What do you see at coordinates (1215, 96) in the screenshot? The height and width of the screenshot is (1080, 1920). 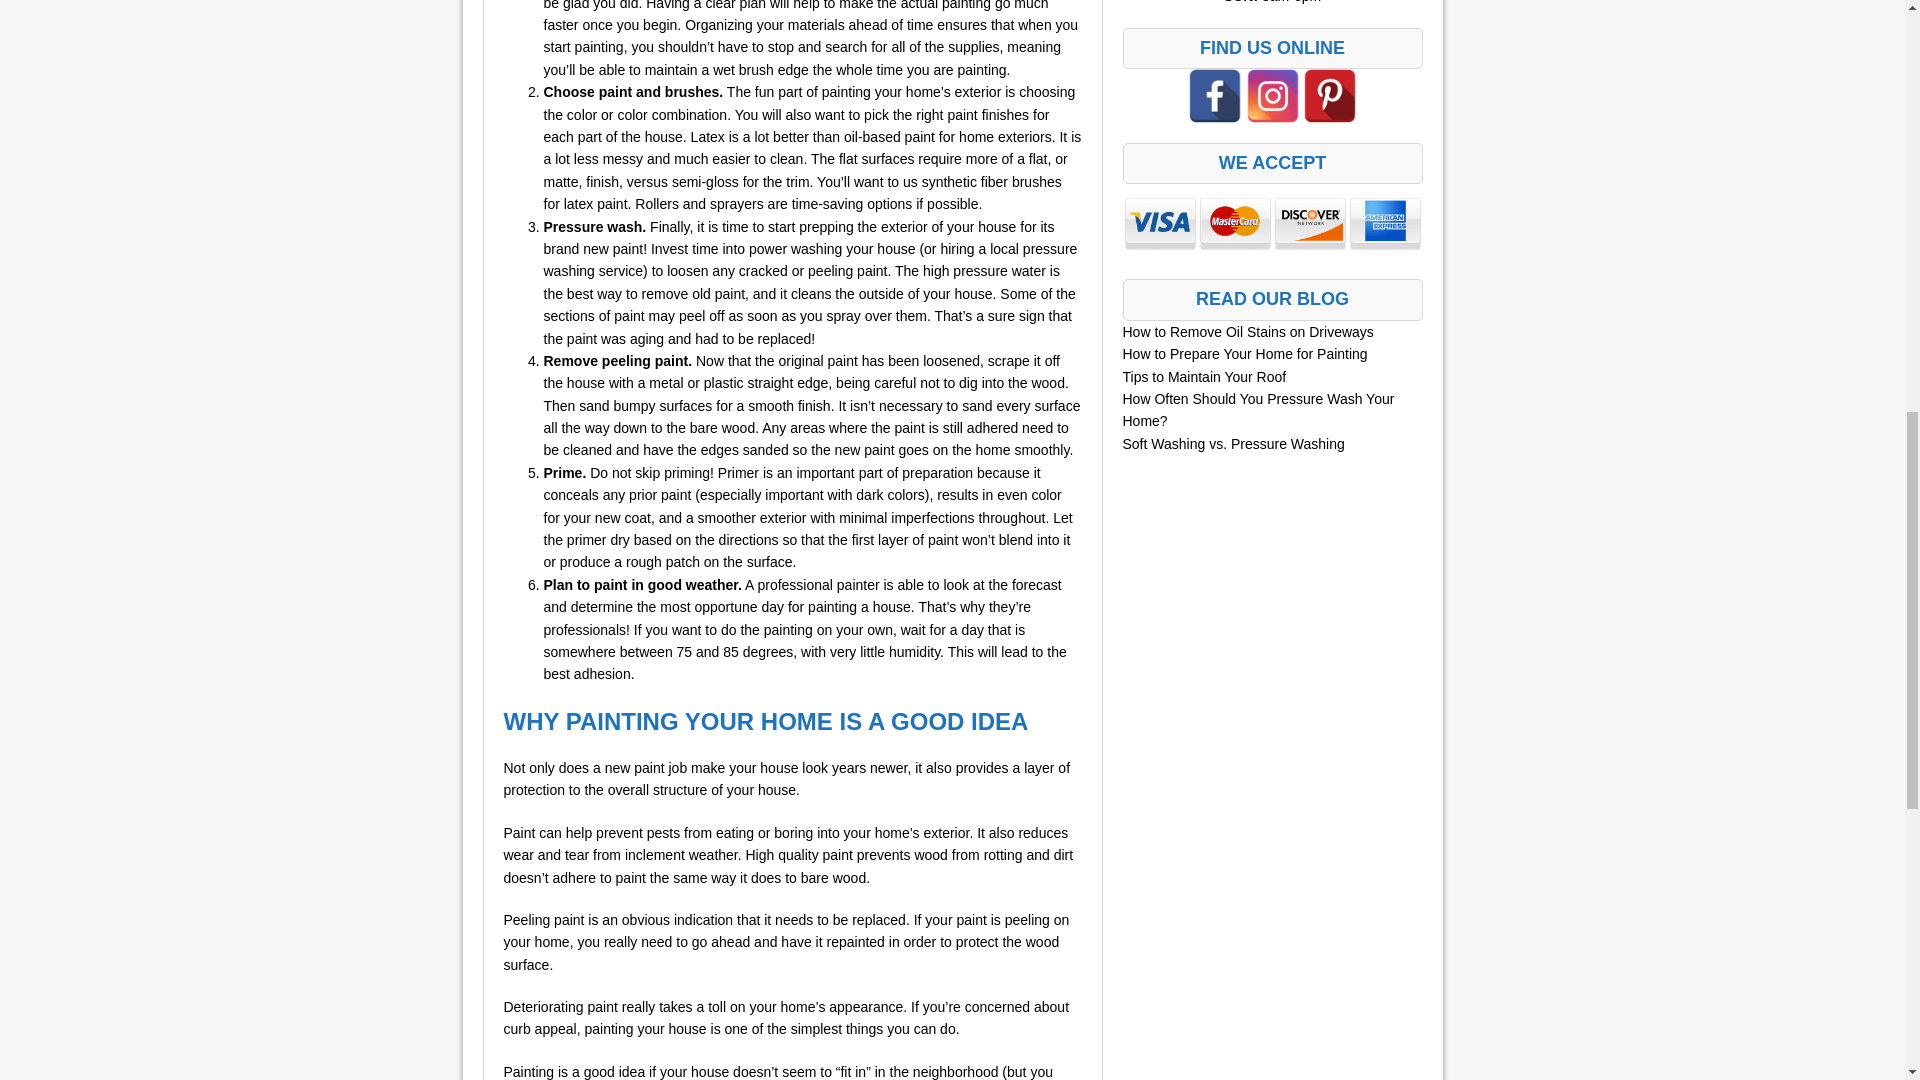 I see `Facebook` at bounding box center [1215, 96].